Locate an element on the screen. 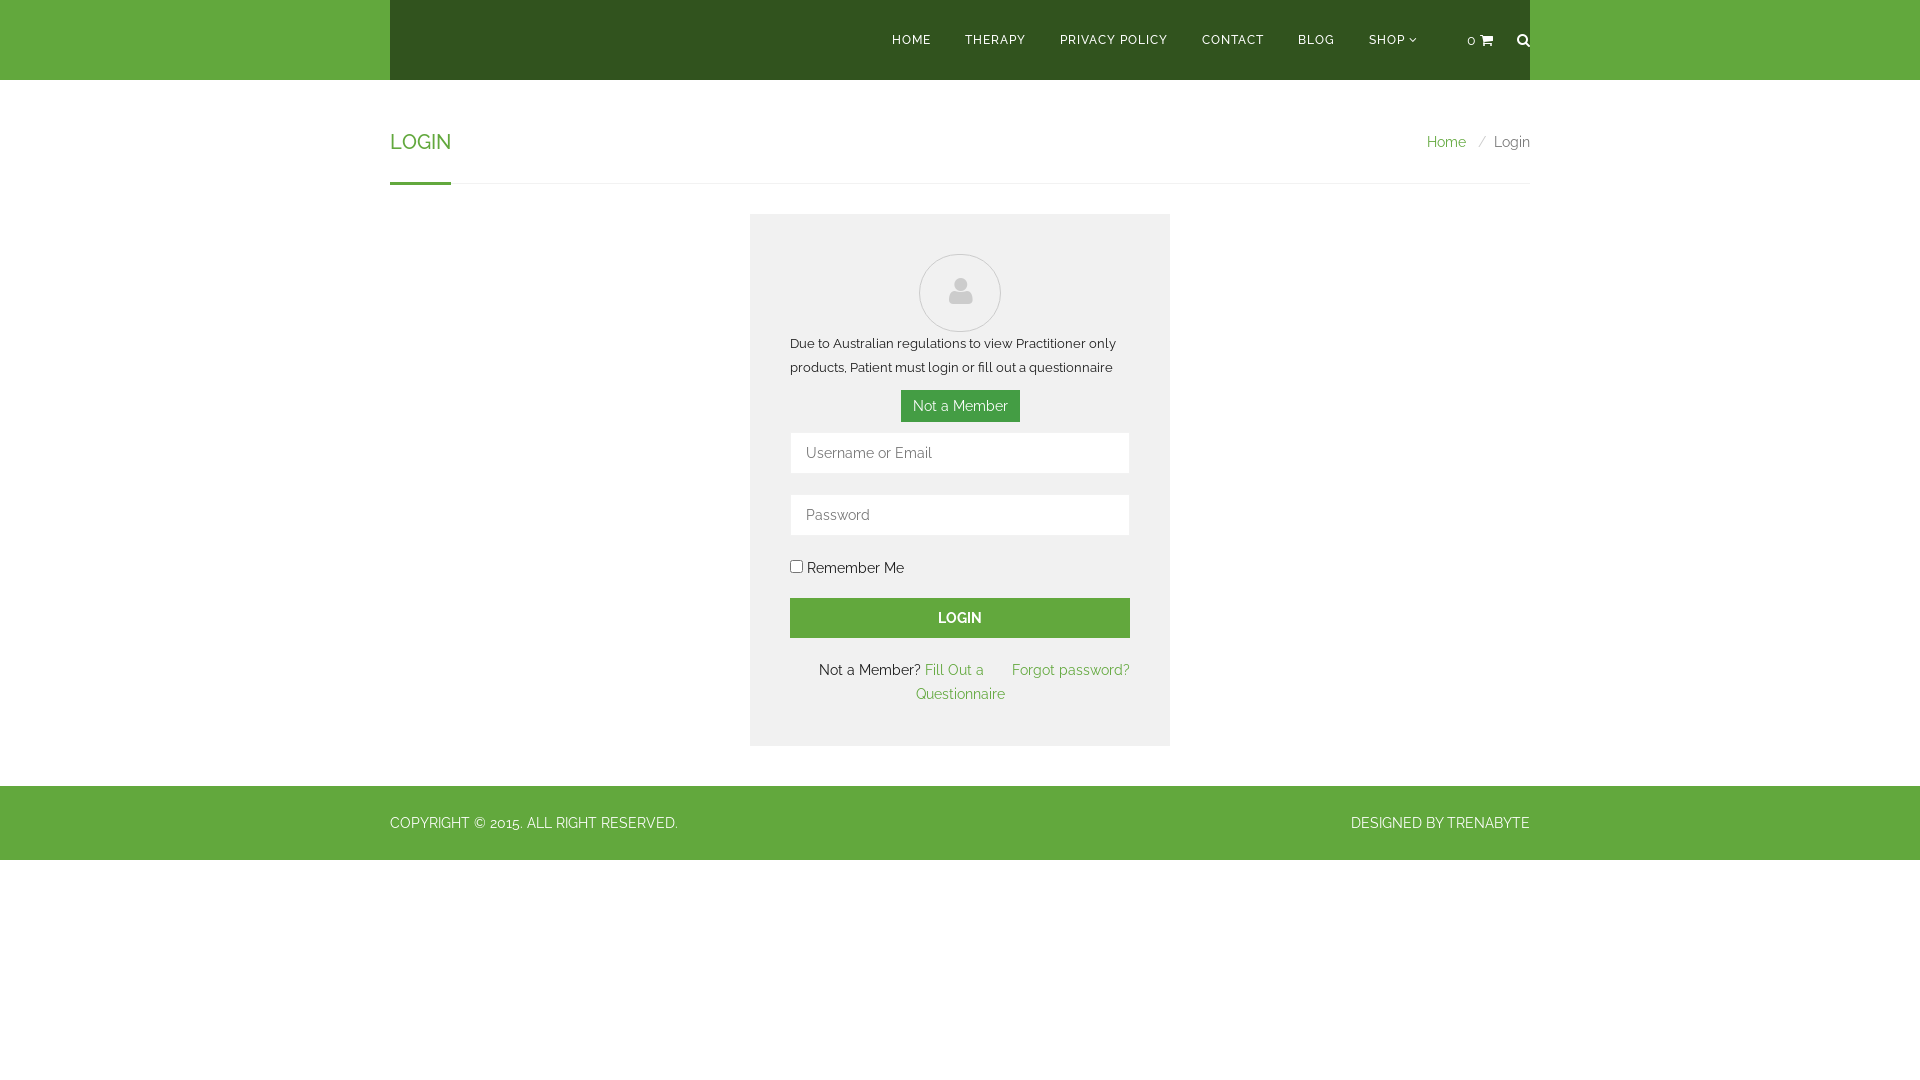  Username or Email is located at coordinates (960, 453).